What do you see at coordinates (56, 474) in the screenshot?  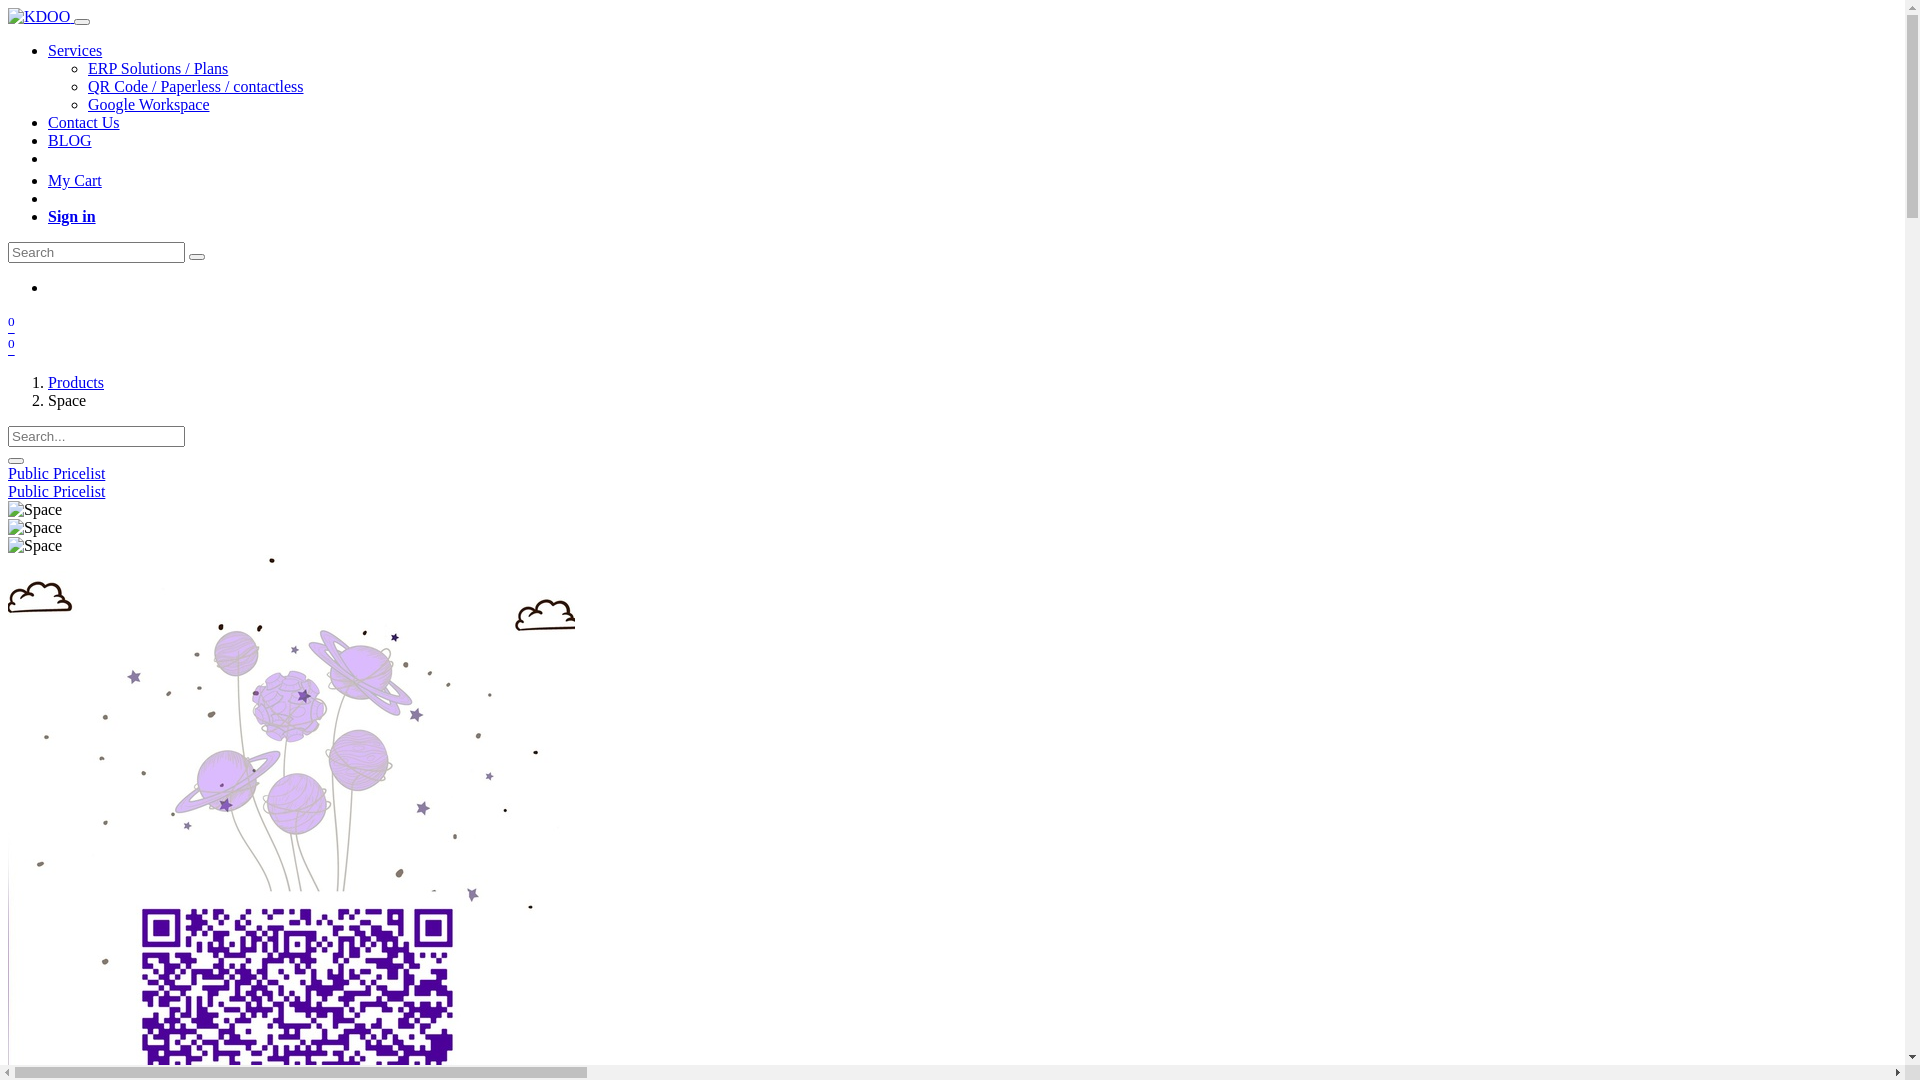 I see `Public Pricelist` at bounding box center [56, 474].